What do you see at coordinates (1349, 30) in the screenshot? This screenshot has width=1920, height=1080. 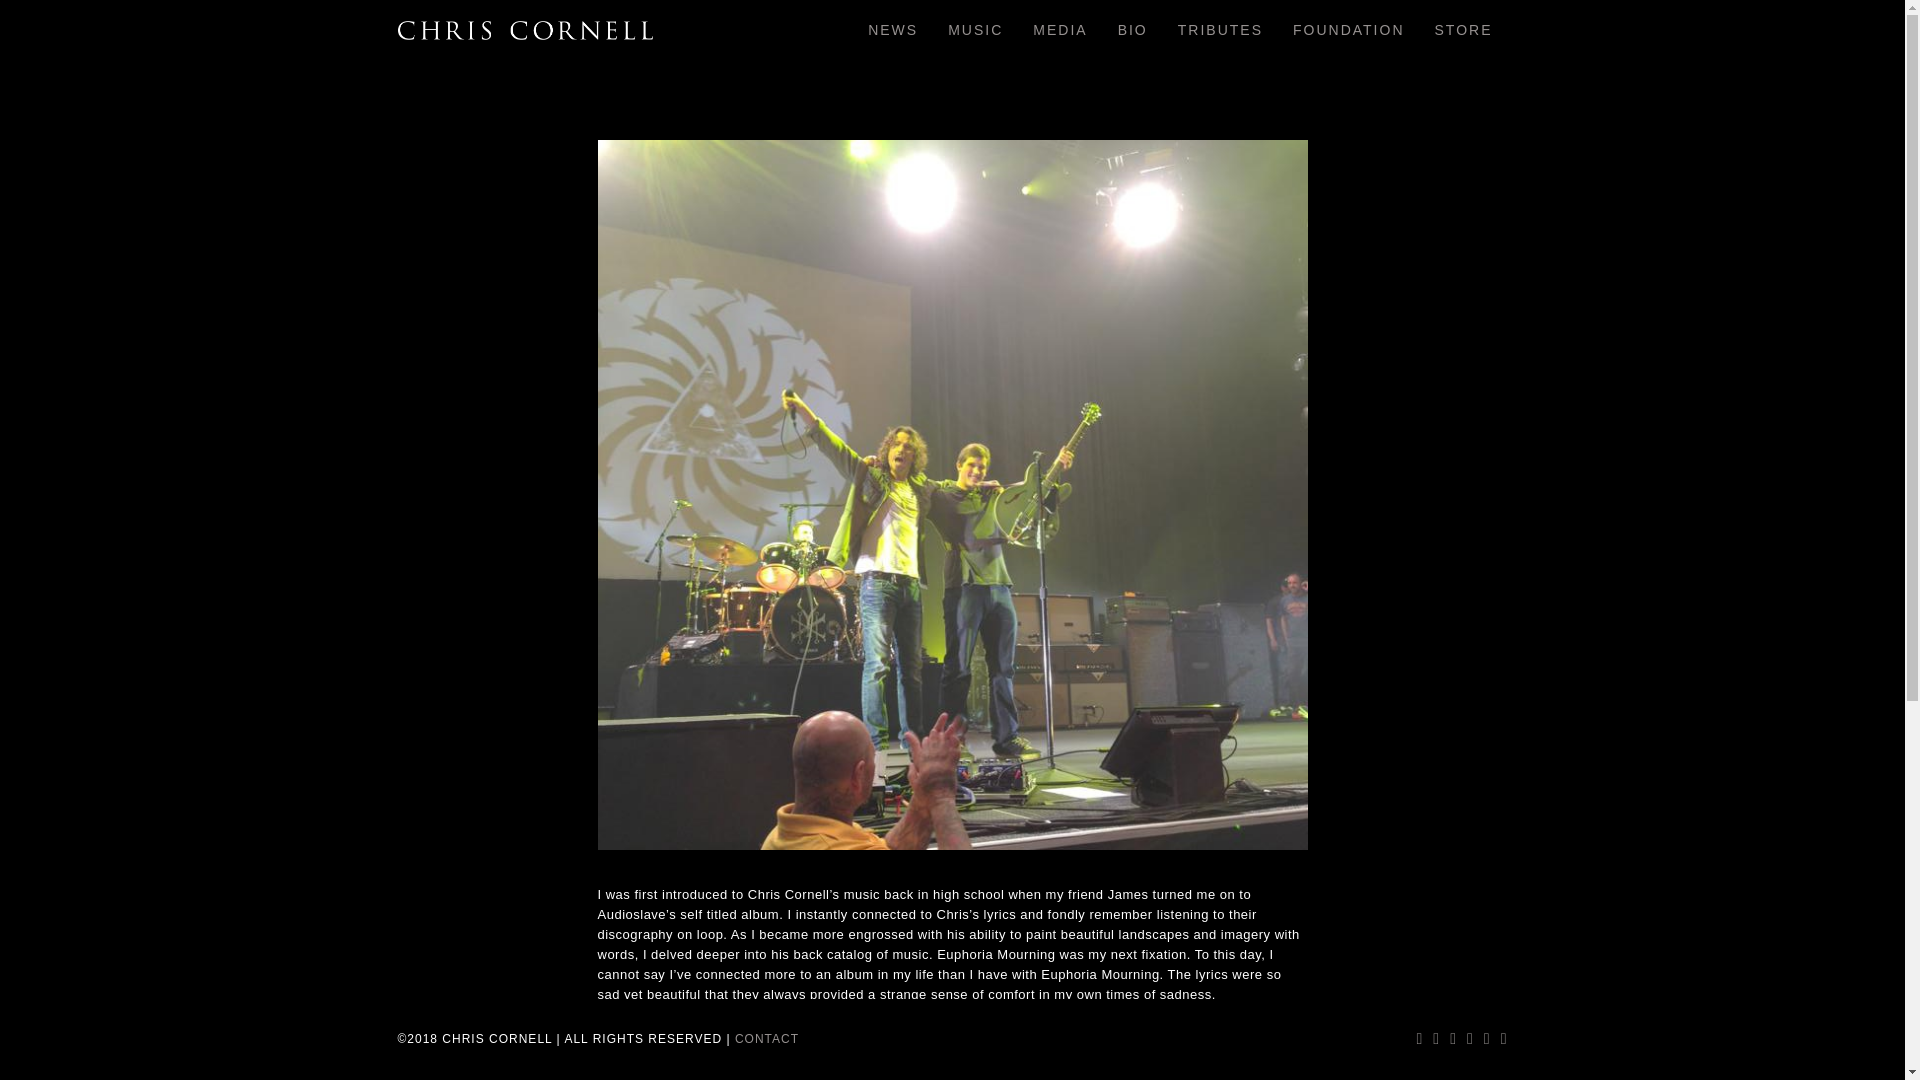 I see `FOUNDATION` at bounding box center [1349, 30].